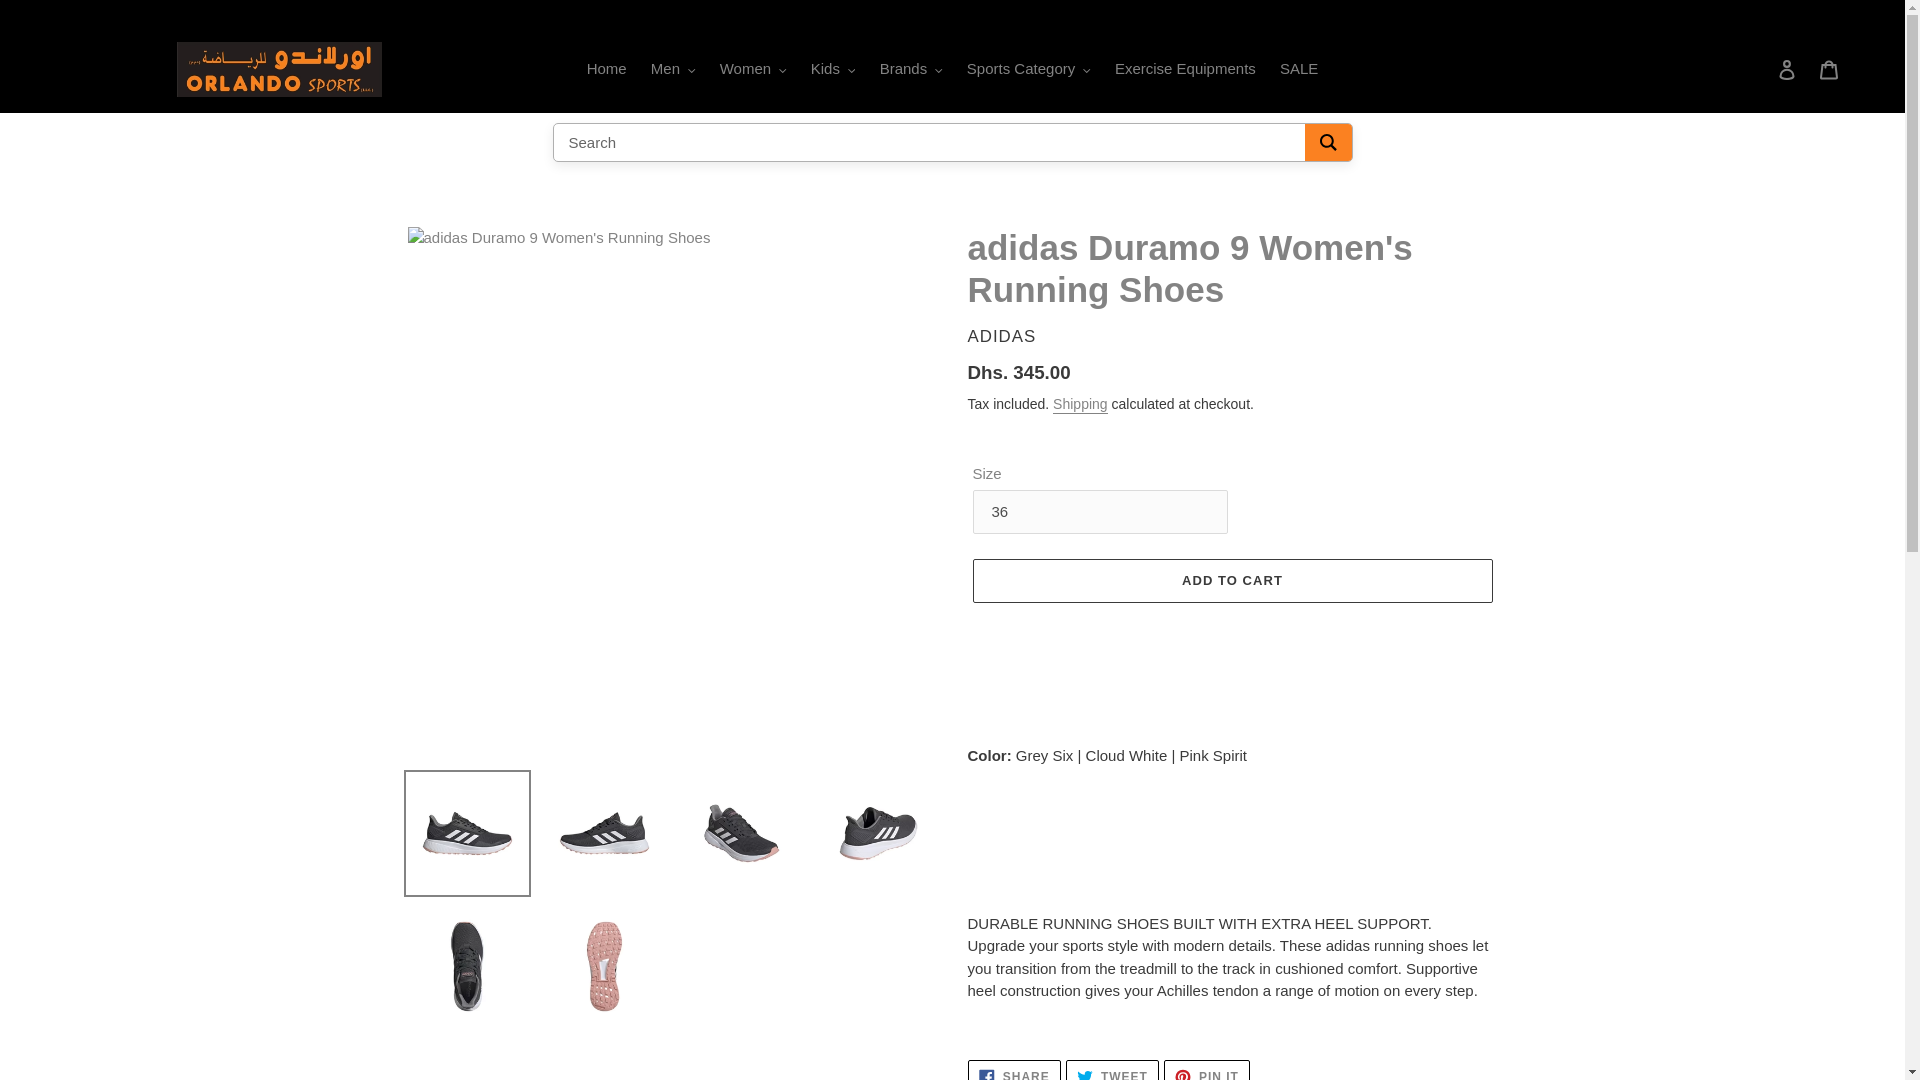 The image size is (1920, 1080). What do you see at coordinates (910, 70) in the screenshot?
I see `Brands` at bounding box center [910, 70].